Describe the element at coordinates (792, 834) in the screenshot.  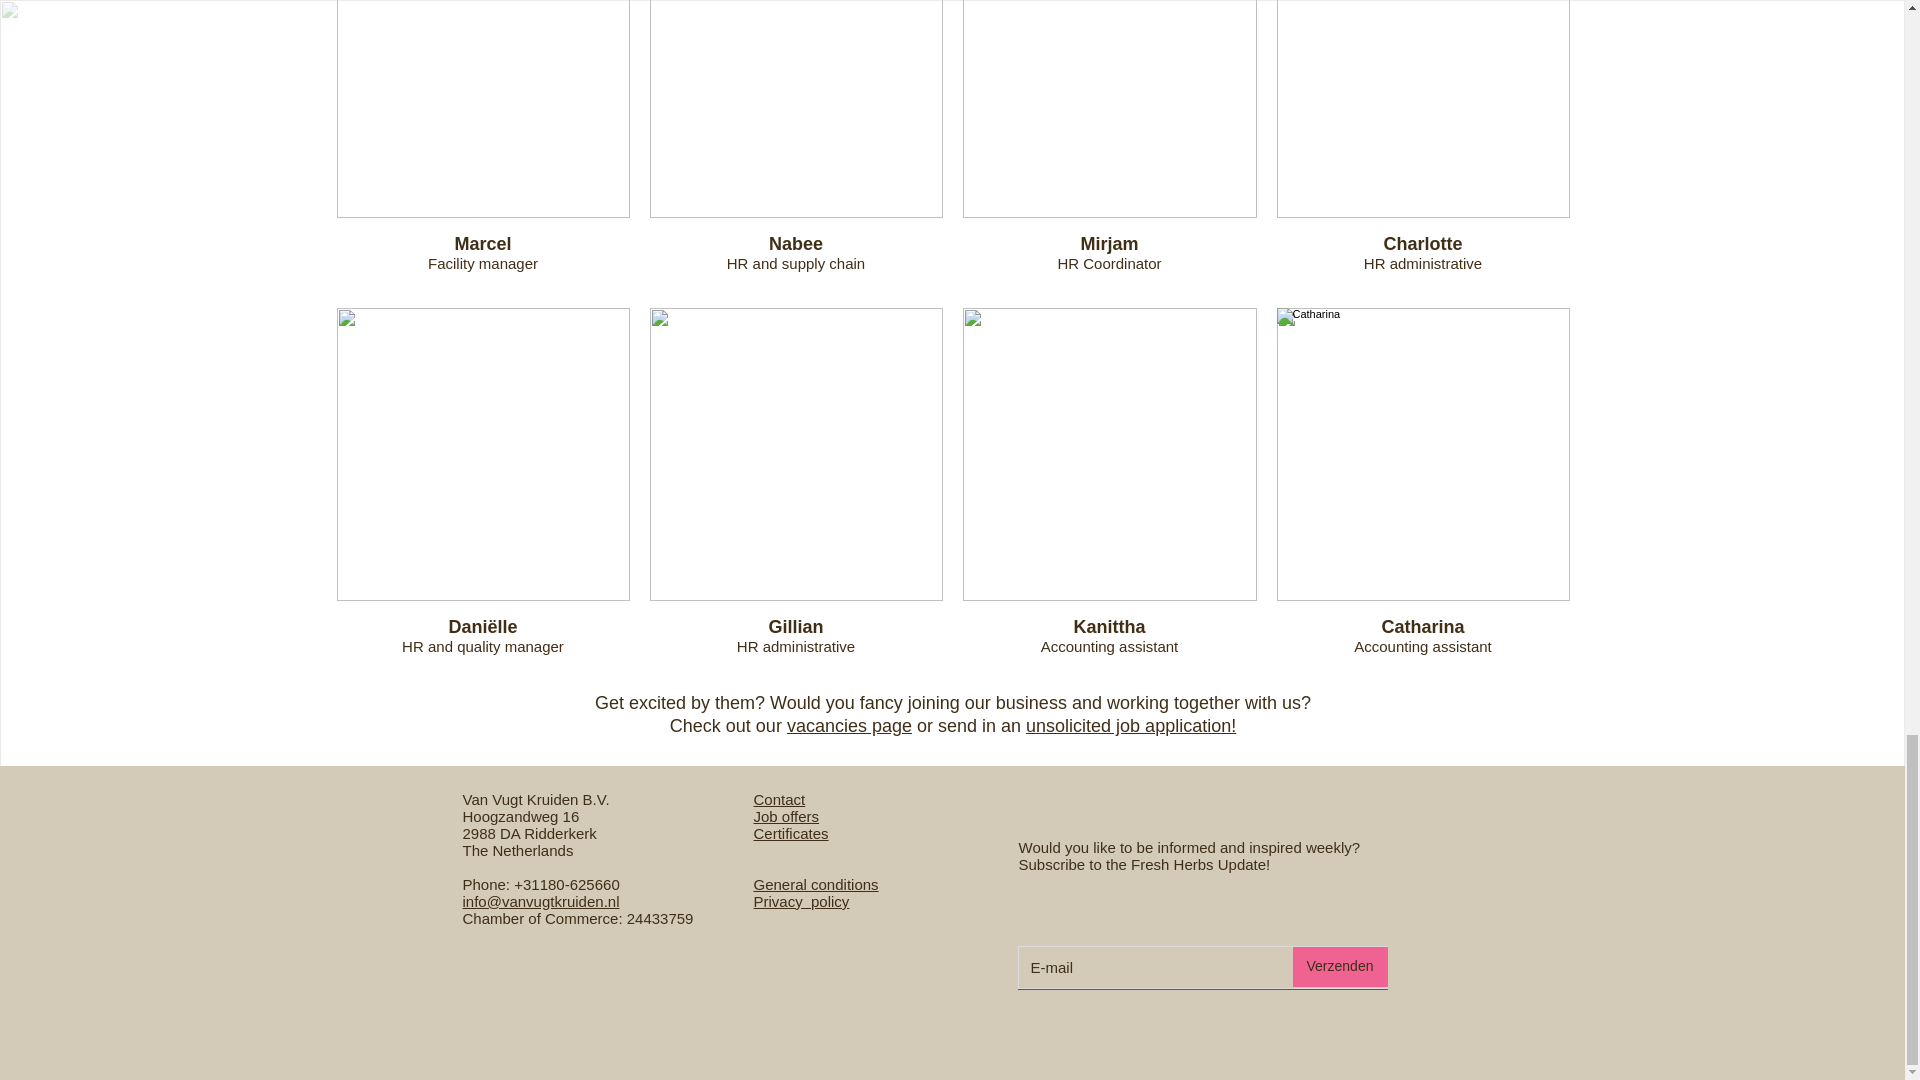
I see `Certificates` at that location.